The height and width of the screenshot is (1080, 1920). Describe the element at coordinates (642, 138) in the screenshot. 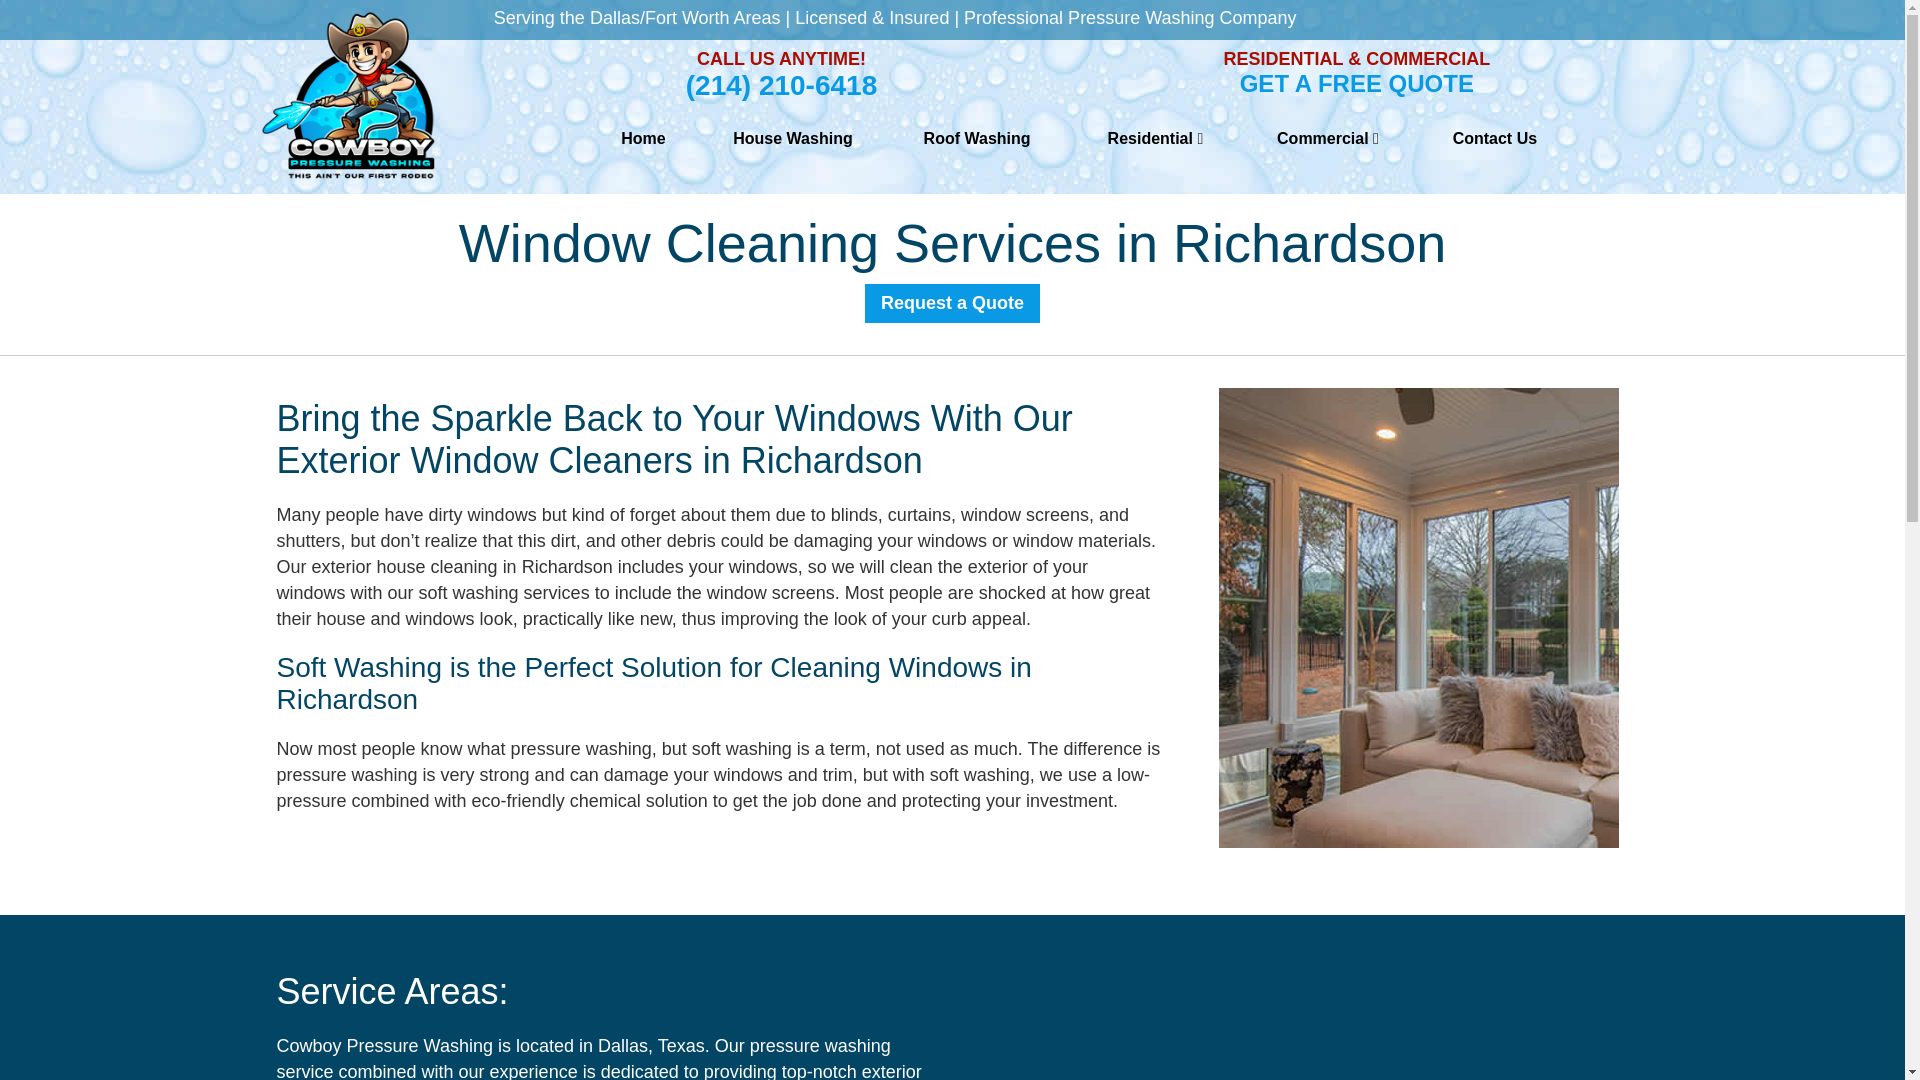

I see `Home` at that location.